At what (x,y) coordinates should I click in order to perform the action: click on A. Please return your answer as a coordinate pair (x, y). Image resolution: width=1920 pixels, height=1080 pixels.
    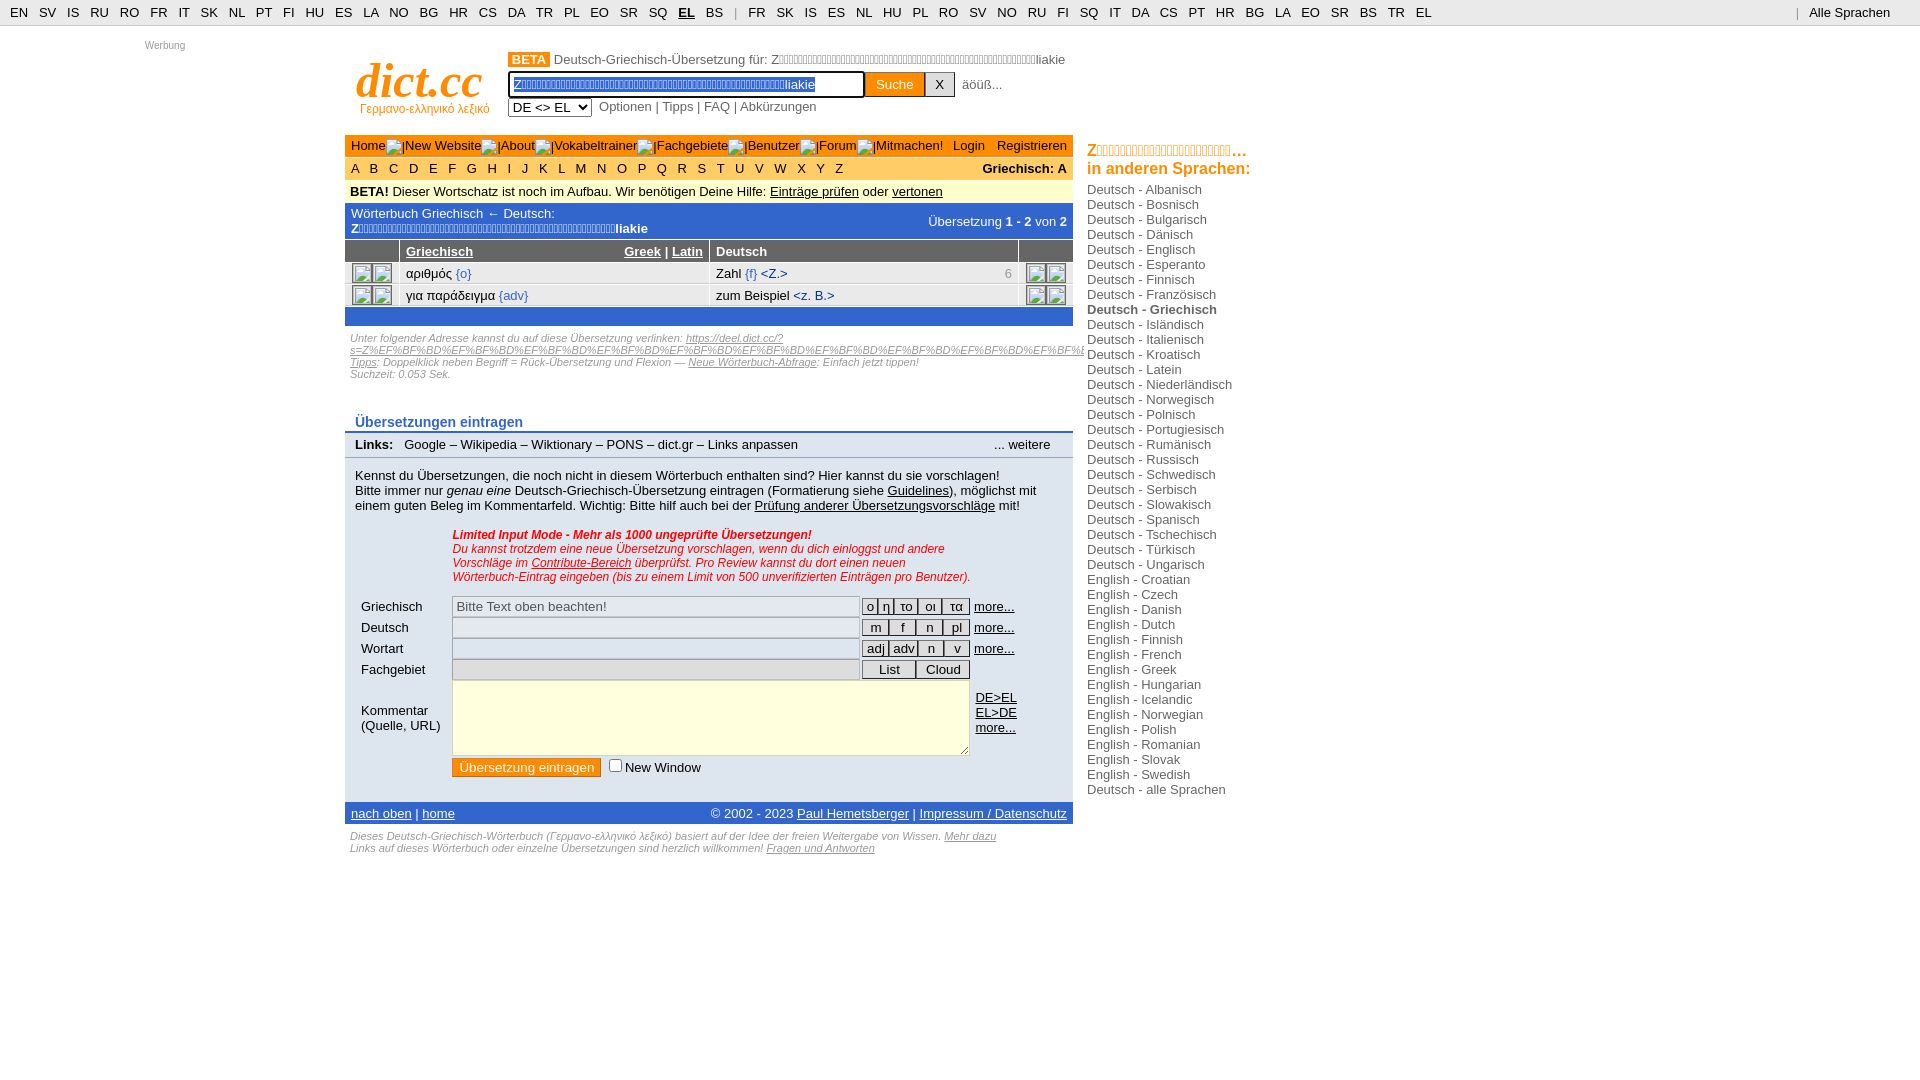
    Looking at the image, I should click on (357, 168).